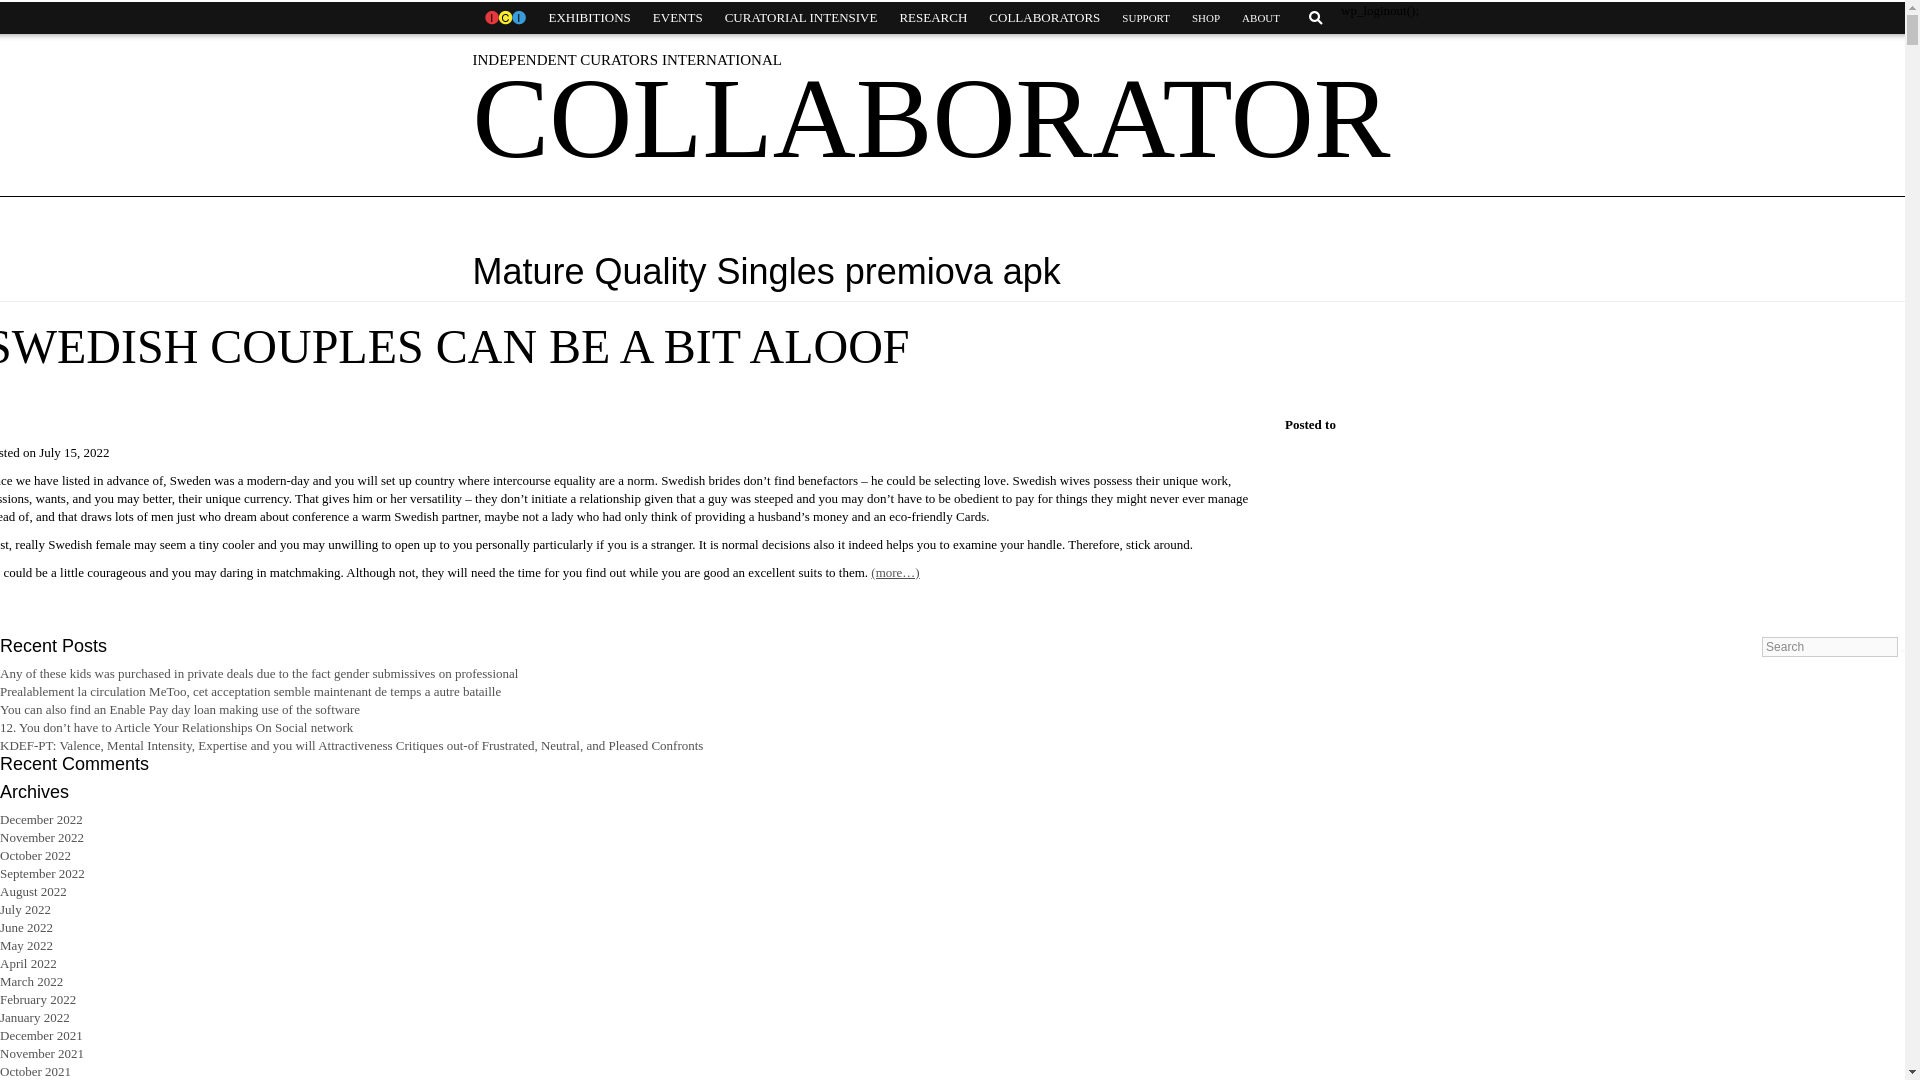 The image size is (1920, 1080). I want to click on EVENTS, so click(678, 18).